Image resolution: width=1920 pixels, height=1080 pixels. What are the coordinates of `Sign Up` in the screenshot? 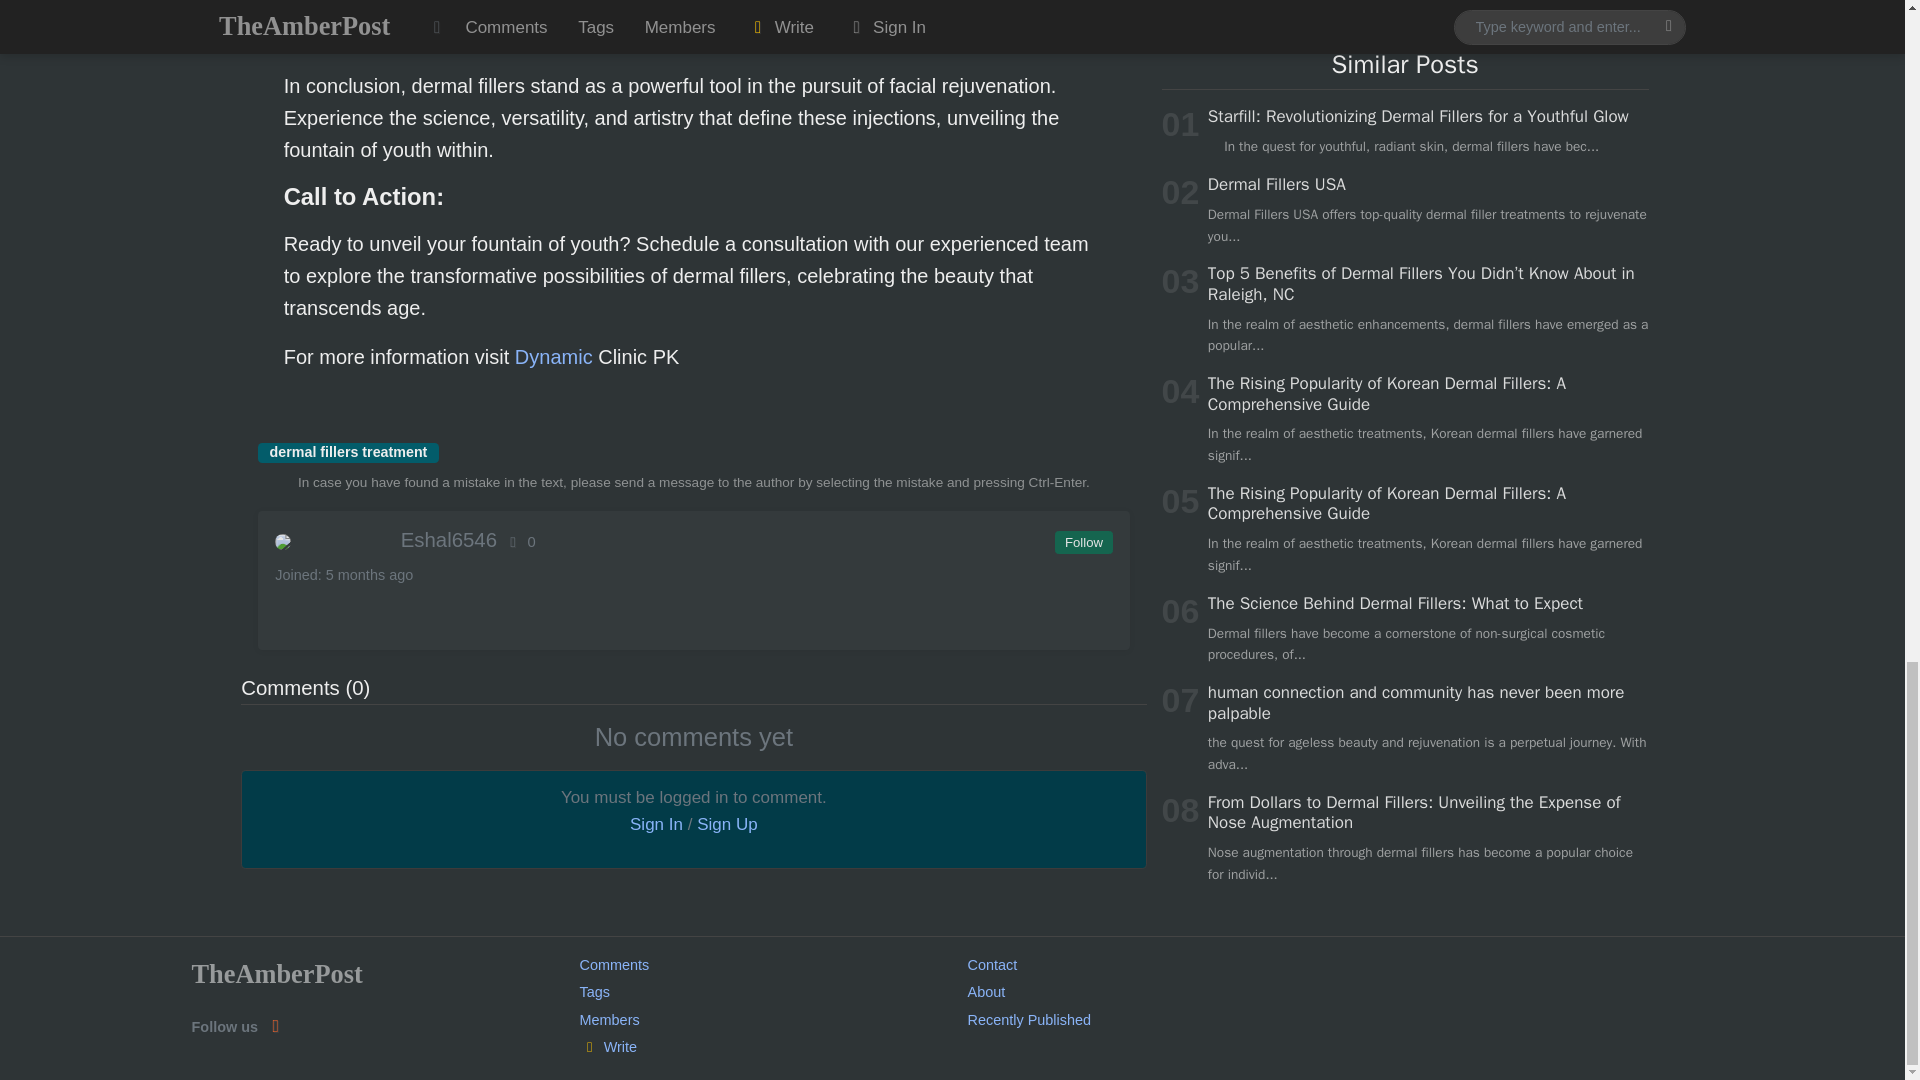 It's located at (726, 824).